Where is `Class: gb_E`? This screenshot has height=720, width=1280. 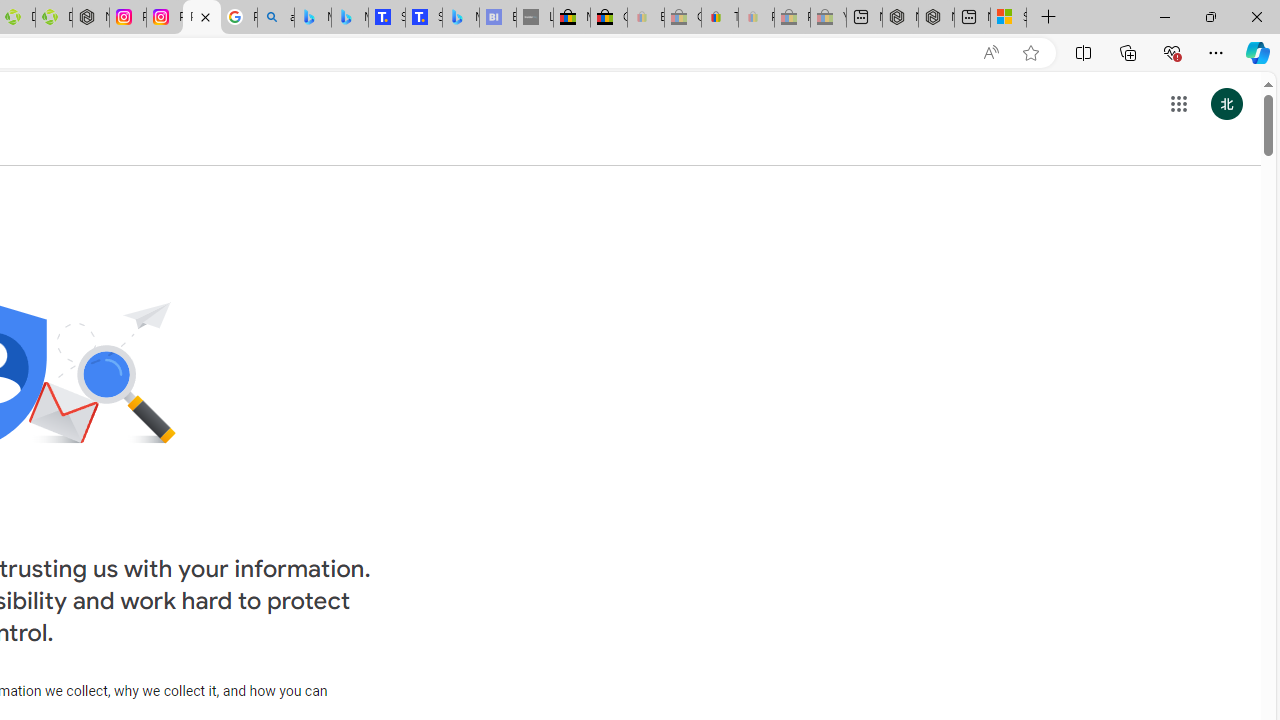
Class: gb_E is located at coordinates (1178, 104).